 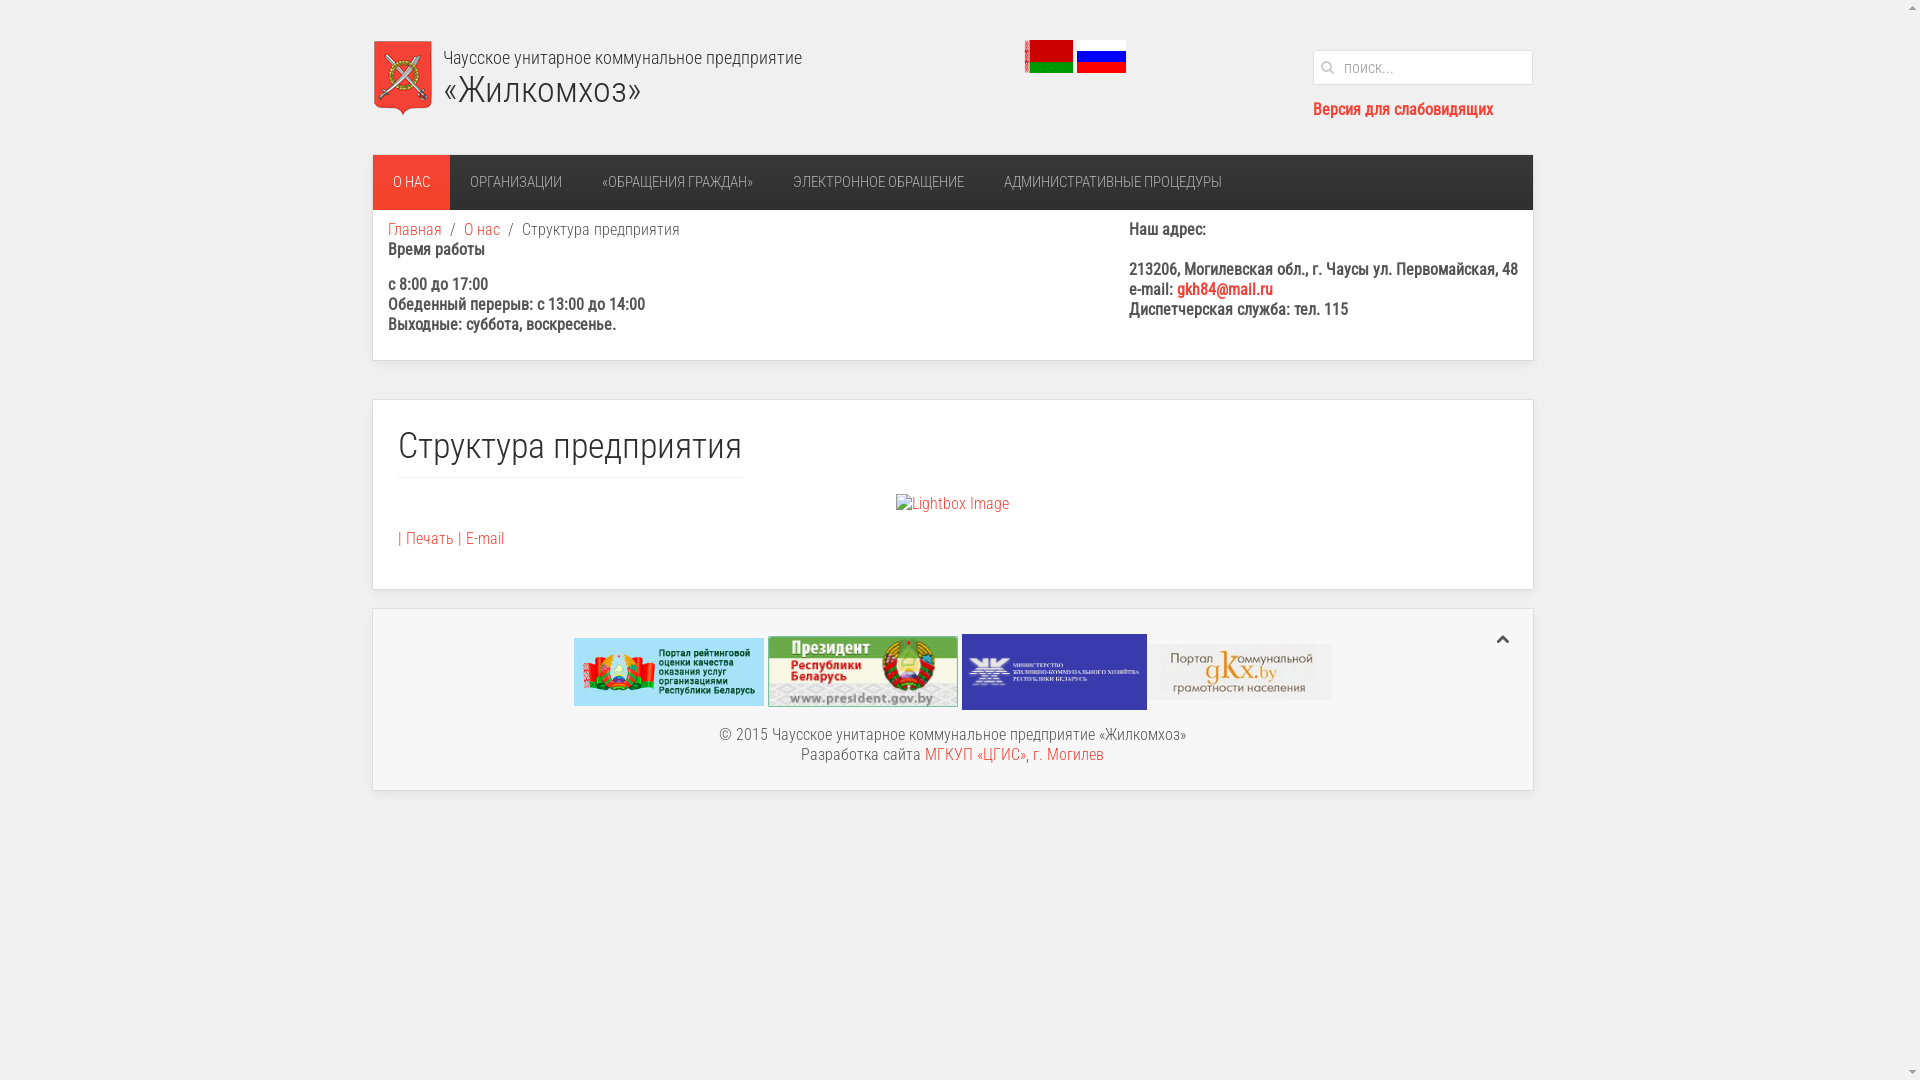 I want to click on  E-mail, so click(x=483, y=538).